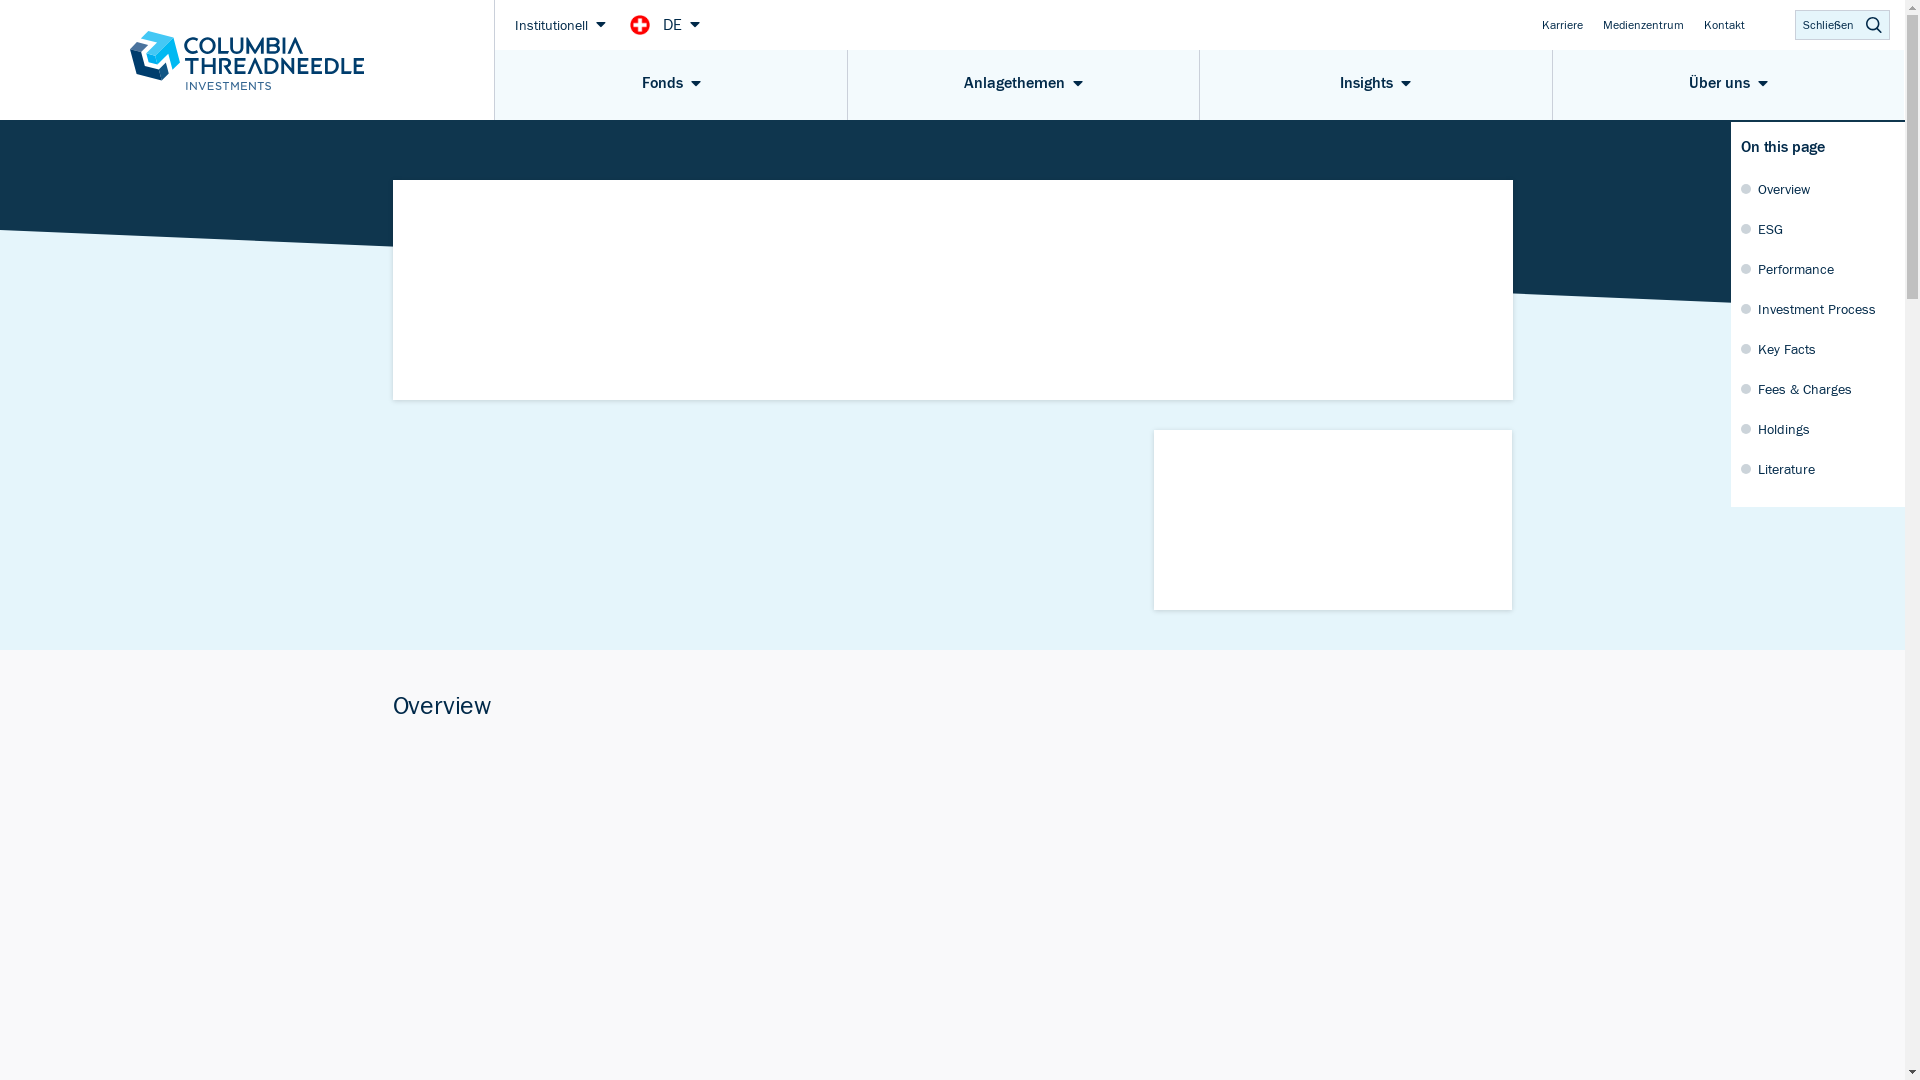 This screenshot has width=1920, height=1080. What do you see at coordinates (1644, 24) in the screenshot?
I see `Medienzentrum` at bounding box center [1644, 24].